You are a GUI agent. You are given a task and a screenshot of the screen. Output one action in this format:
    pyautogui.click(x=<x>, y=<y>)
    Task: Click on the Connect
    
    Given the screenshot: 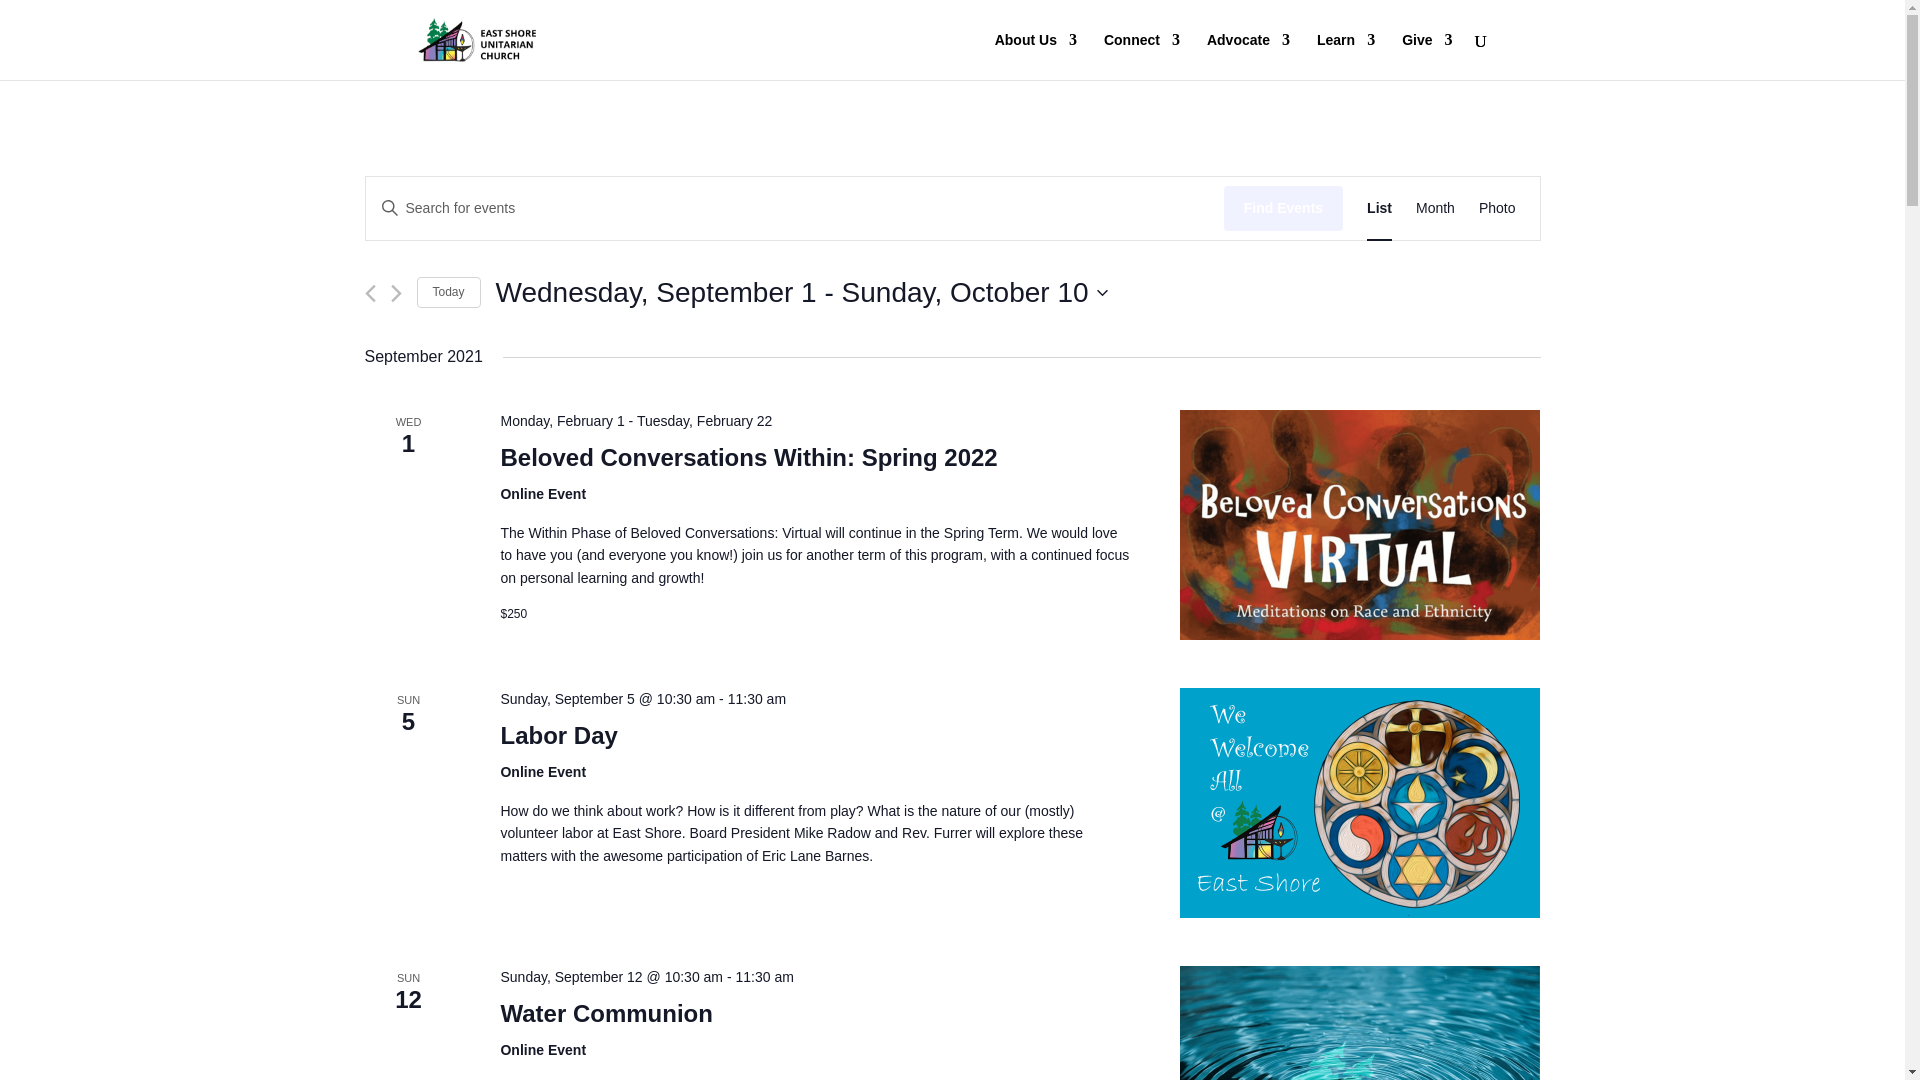 What is the action you would take?
    pyautogui.click(x=1142, y=56)
    